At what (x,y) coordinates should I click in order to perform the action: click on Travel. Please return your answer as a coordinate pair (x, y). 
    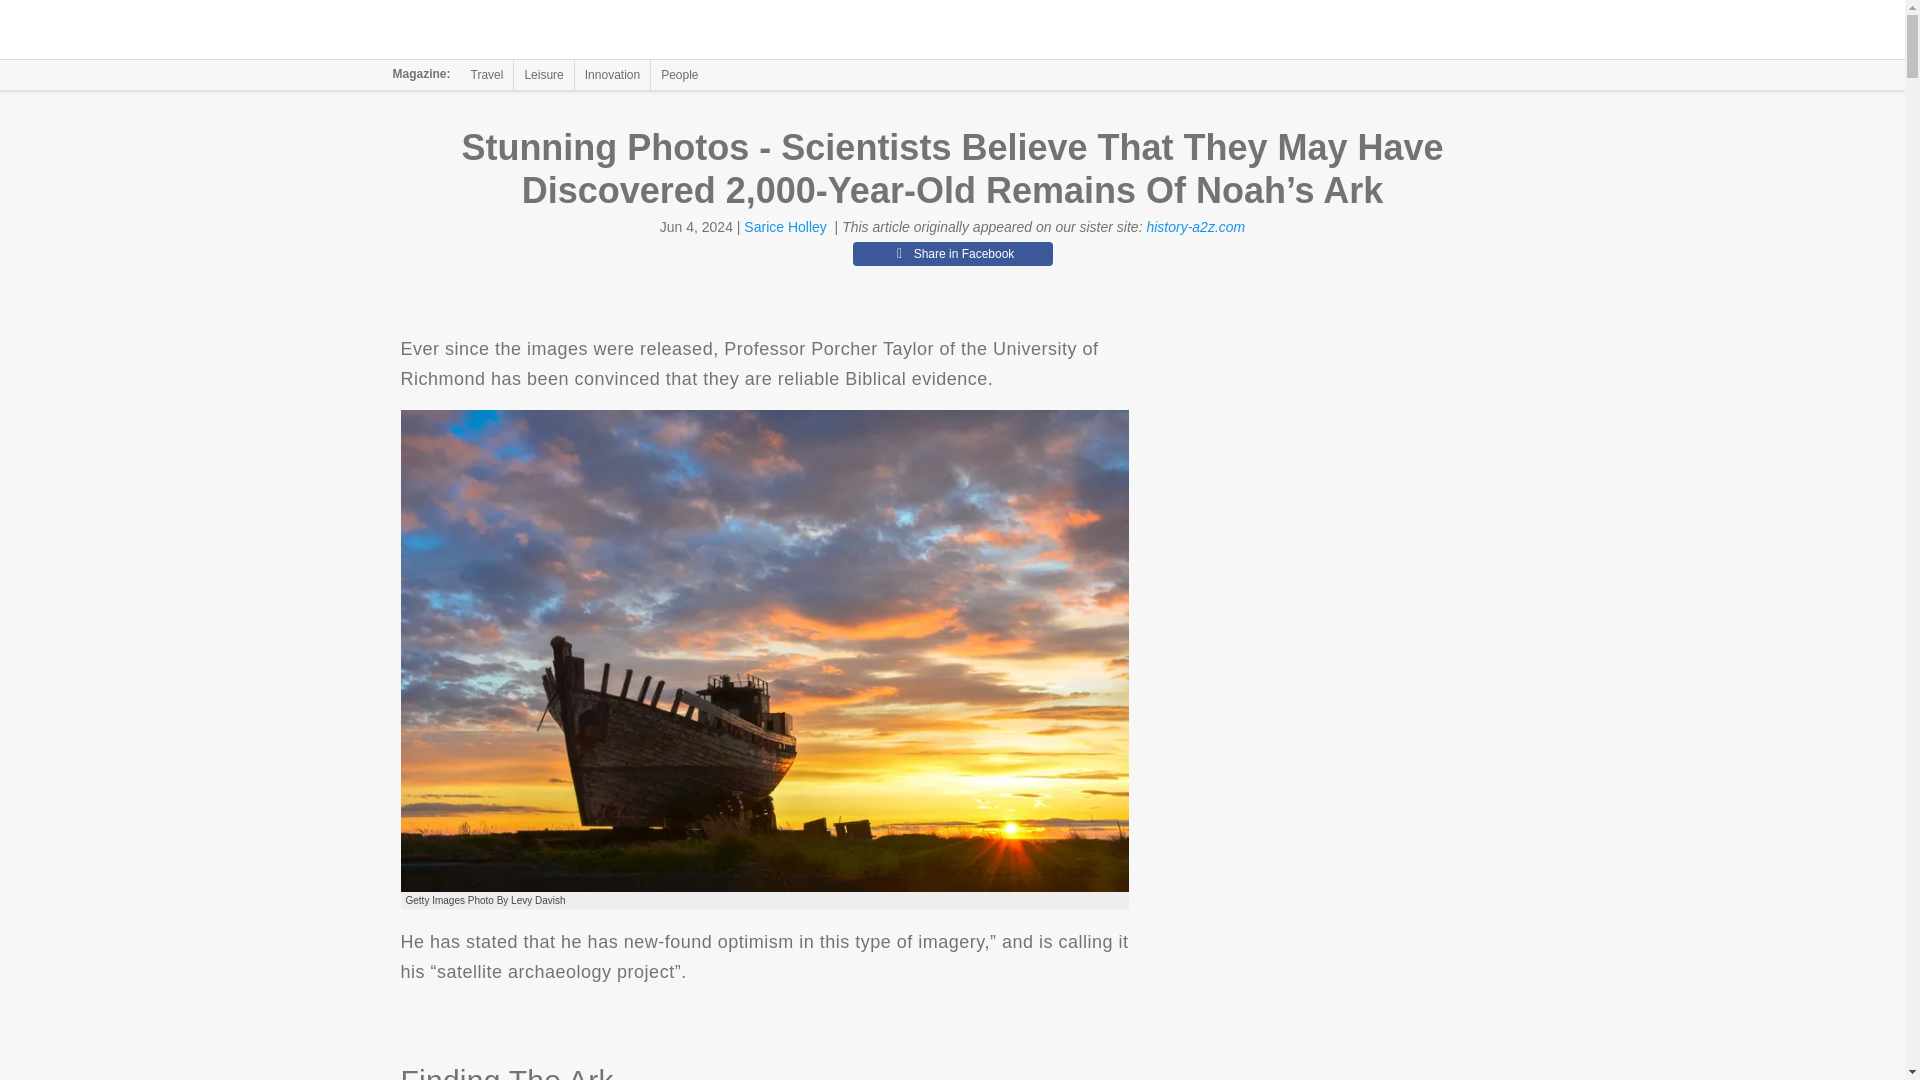
    Looking at the image, I should click on (487, 74).